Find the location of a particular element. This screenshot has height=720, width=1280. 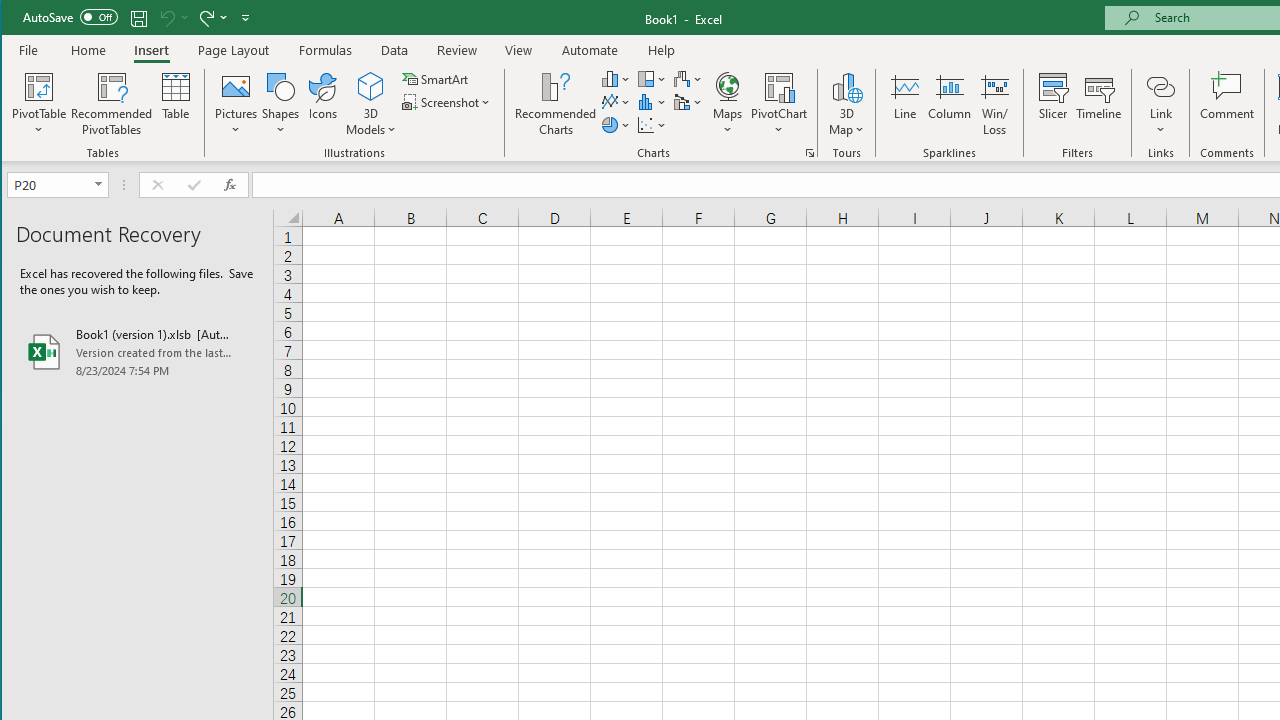

Home is located at coordinates (88, 50).